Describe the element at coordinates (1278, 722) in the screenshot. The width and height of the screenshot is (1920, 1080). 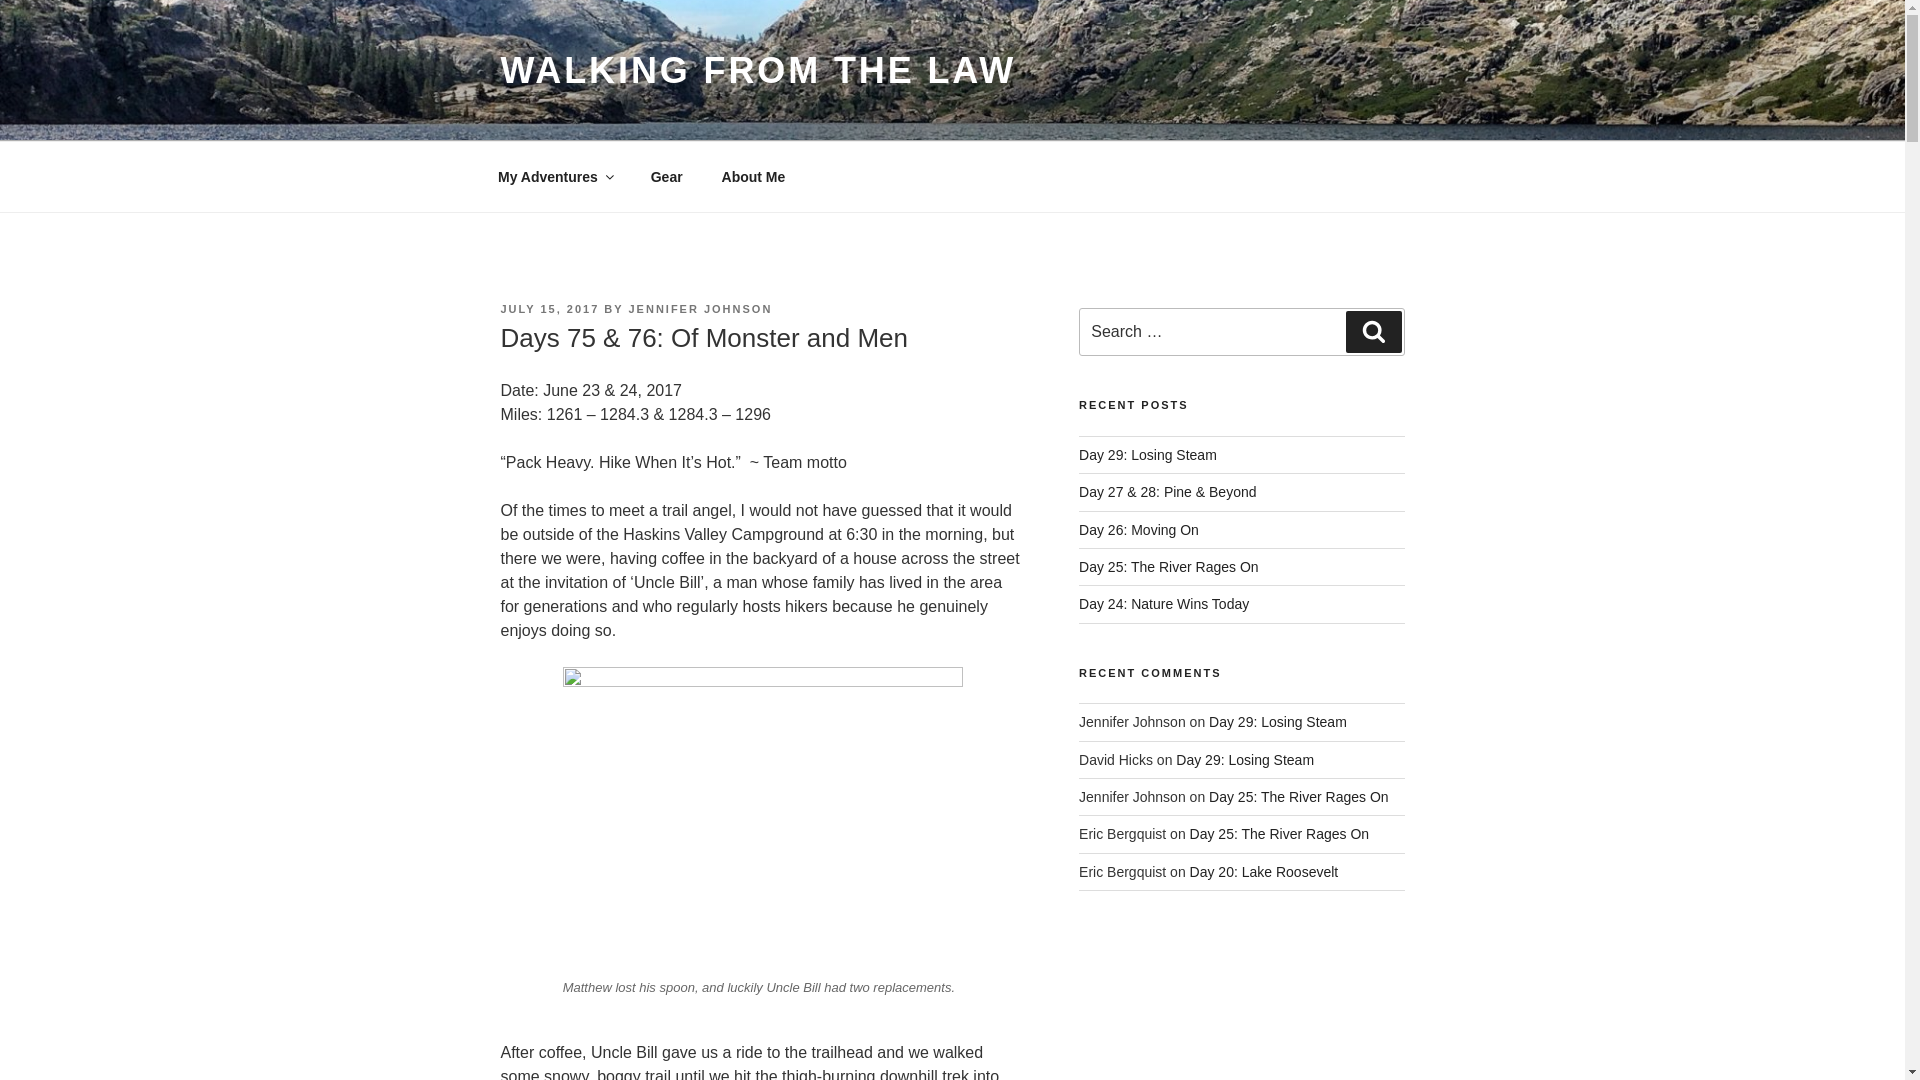
I see `Day 29: Losing Steam` at that location.